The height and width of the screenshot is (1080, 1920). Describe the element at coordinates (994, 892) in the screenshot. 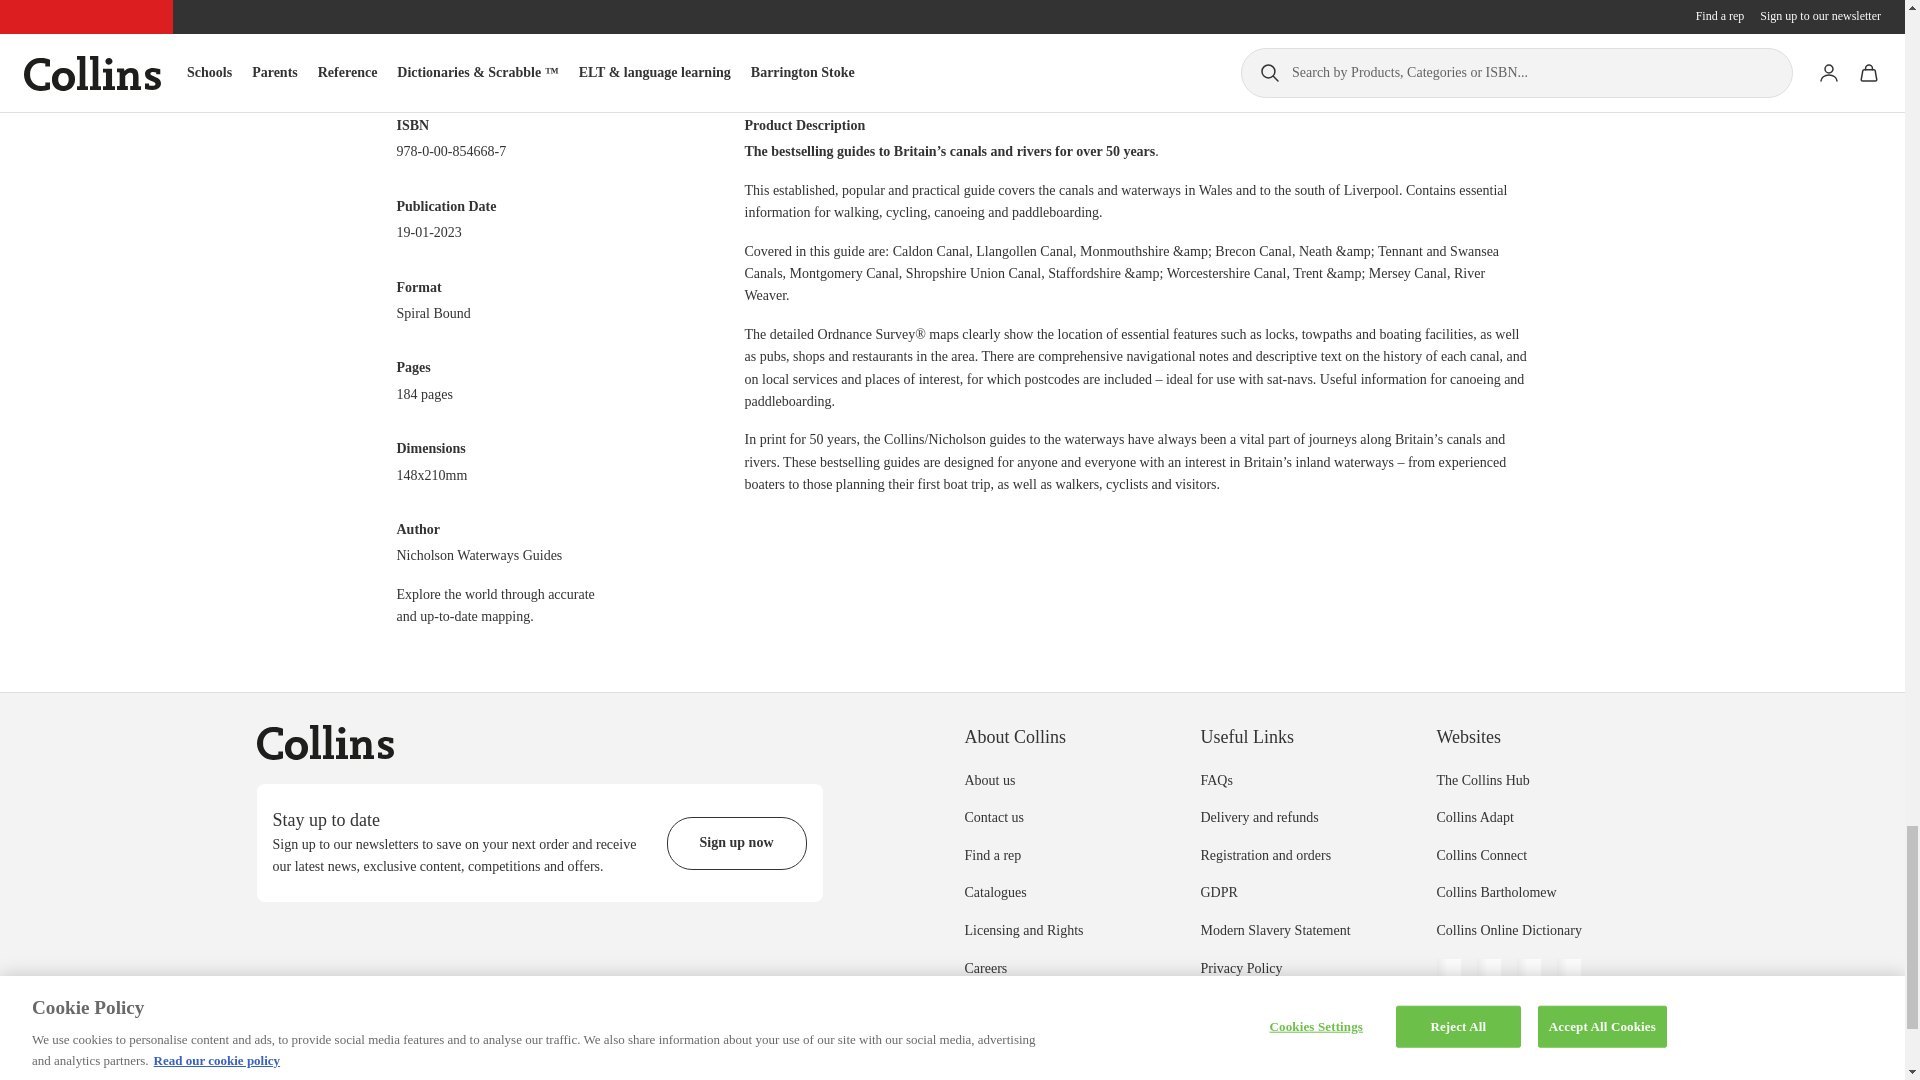

I see `Catalogues` at that location.